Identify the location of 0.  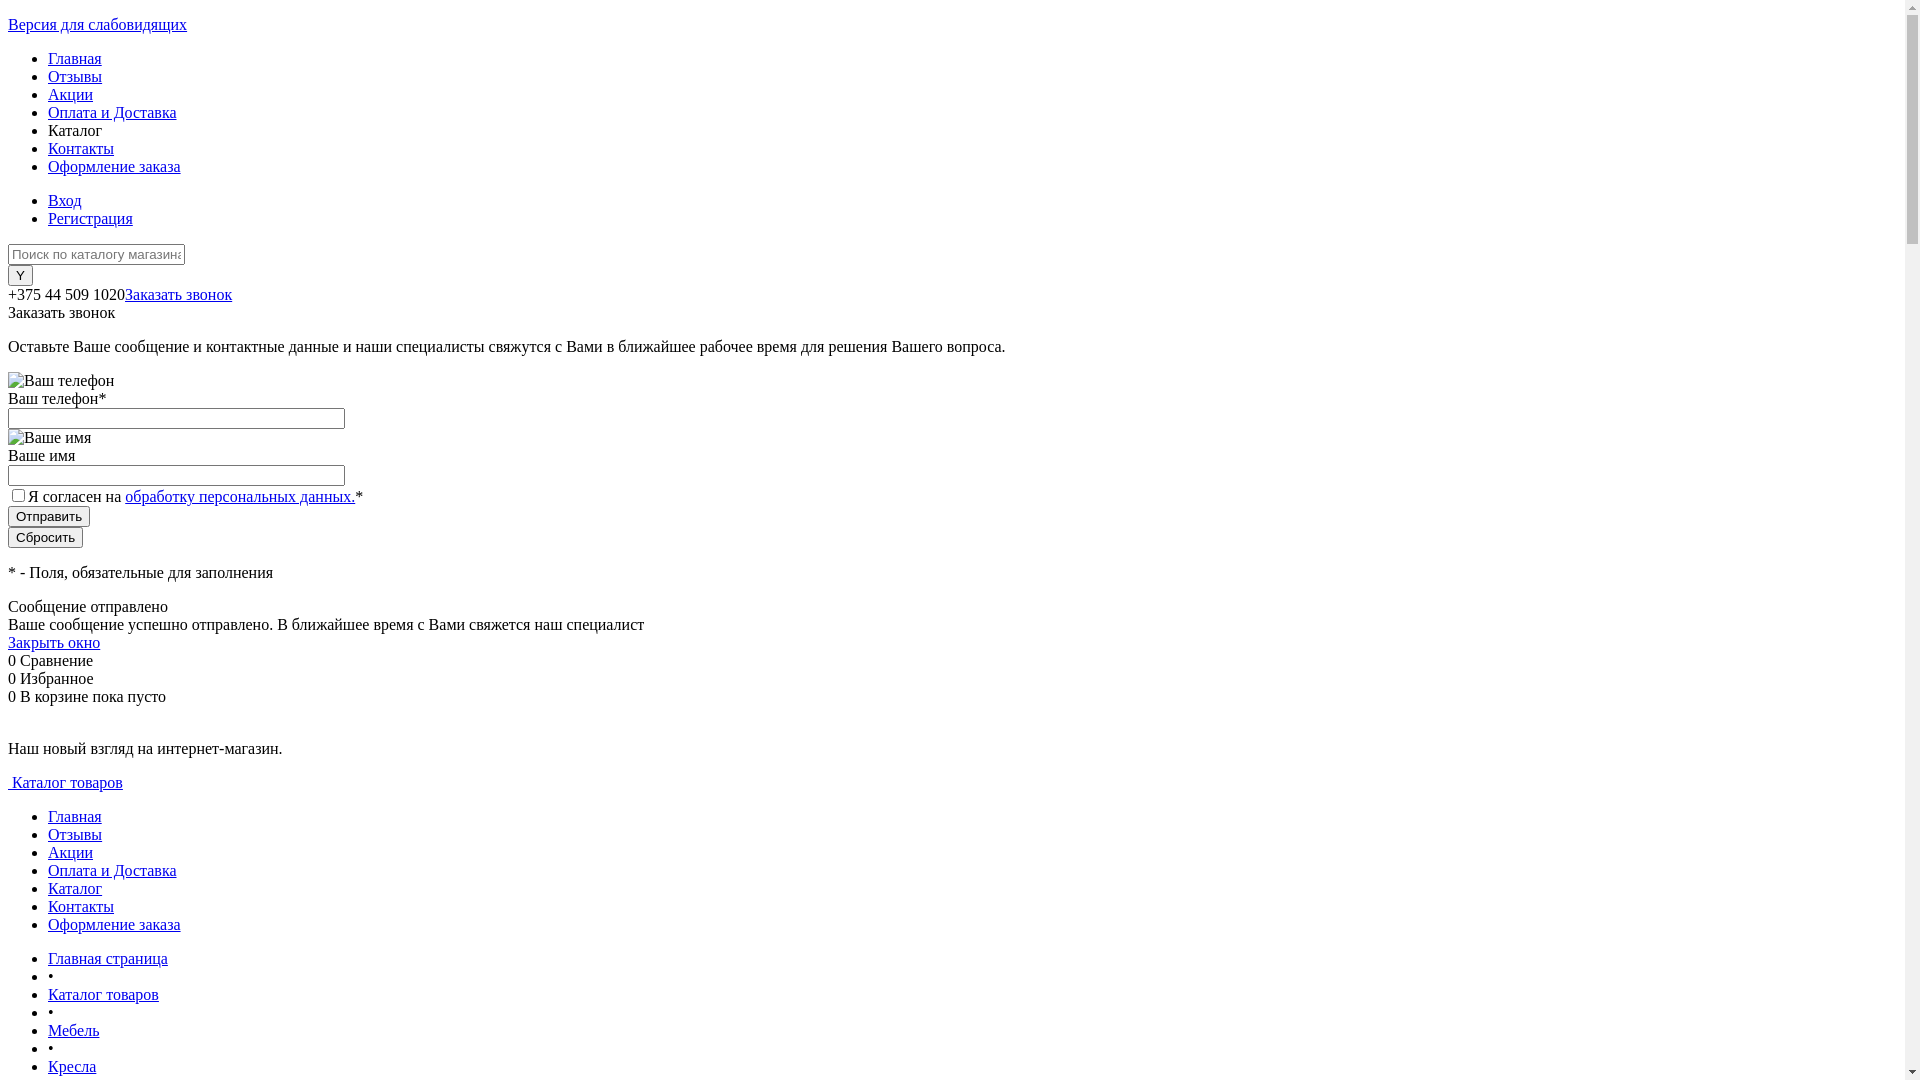
(14, 696).